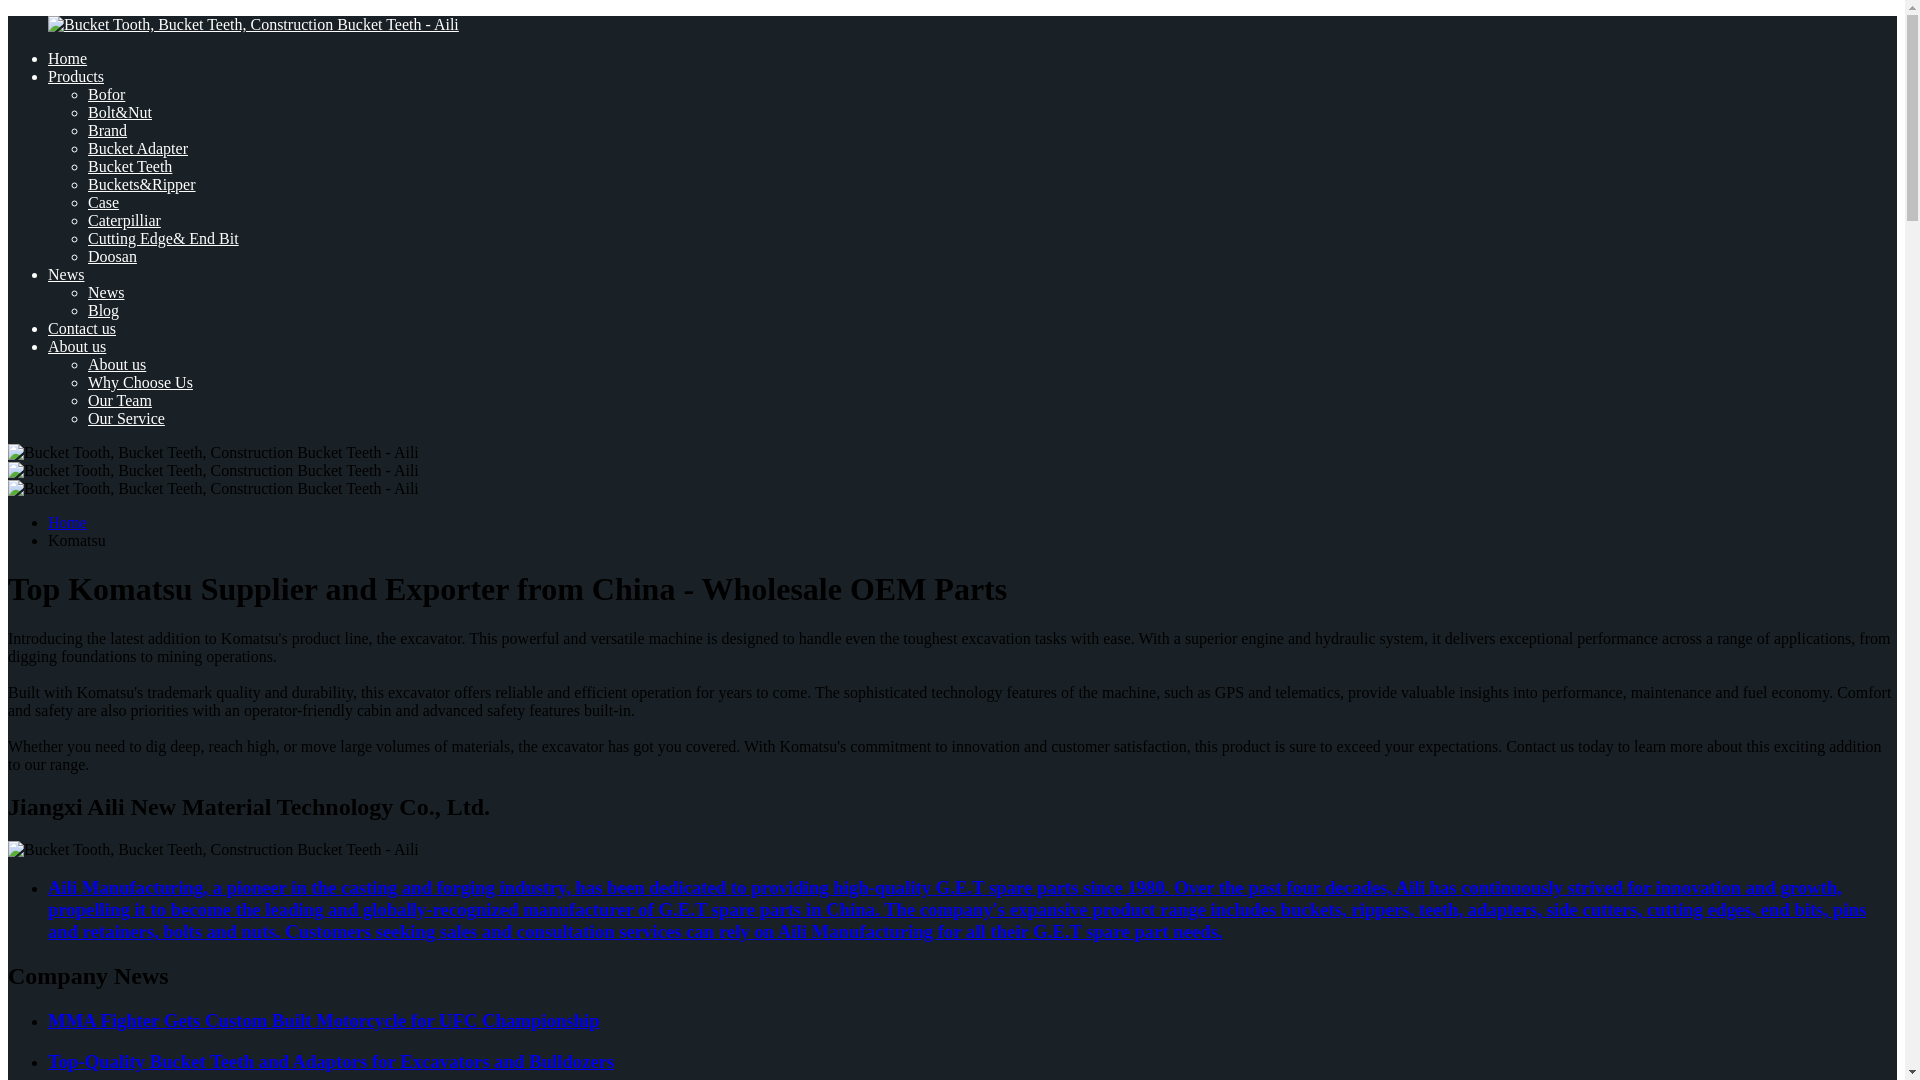 The height and width of the screenshot is (1080, 1920). Describe the element at coordinates (67, 58) in the screenshot. I see `Home` at that location.